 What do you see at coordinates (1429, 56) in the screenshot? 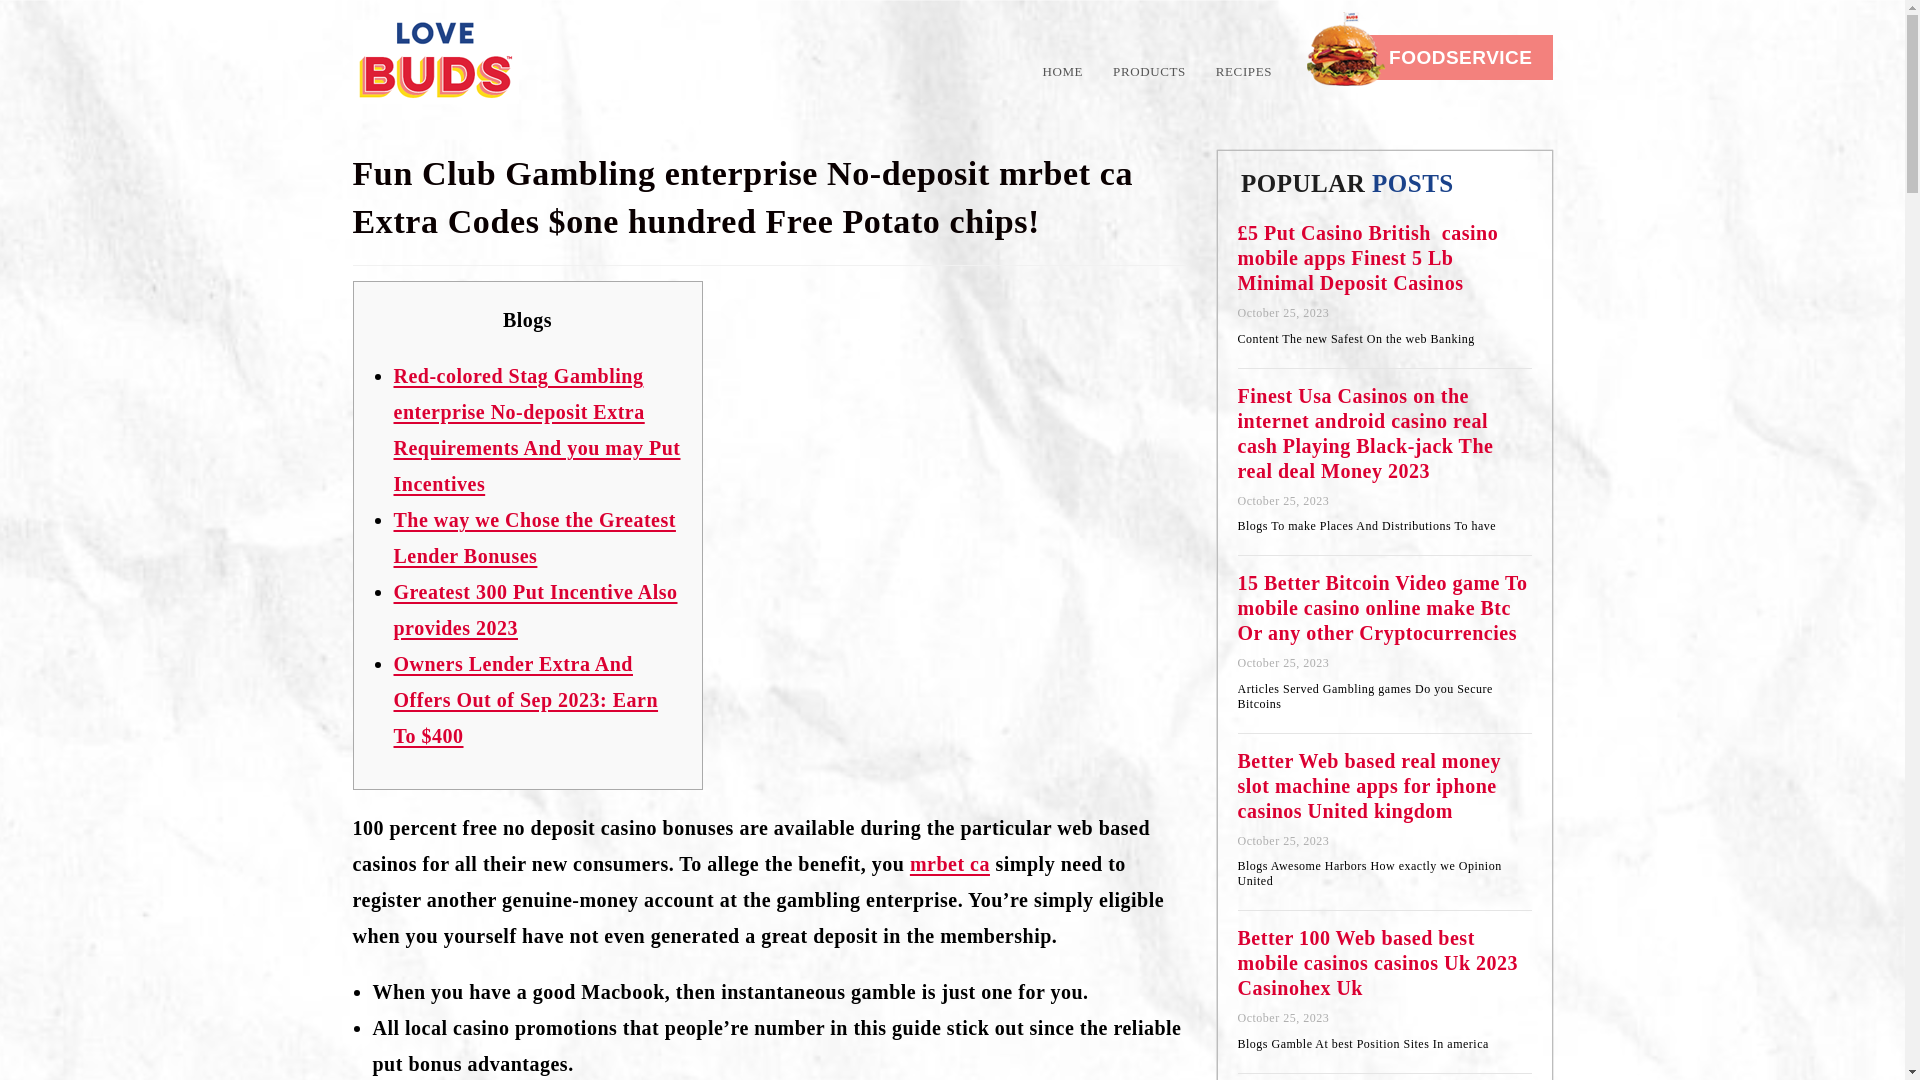
I see `FOODSERVICE` at bounding box center [1429, 56].